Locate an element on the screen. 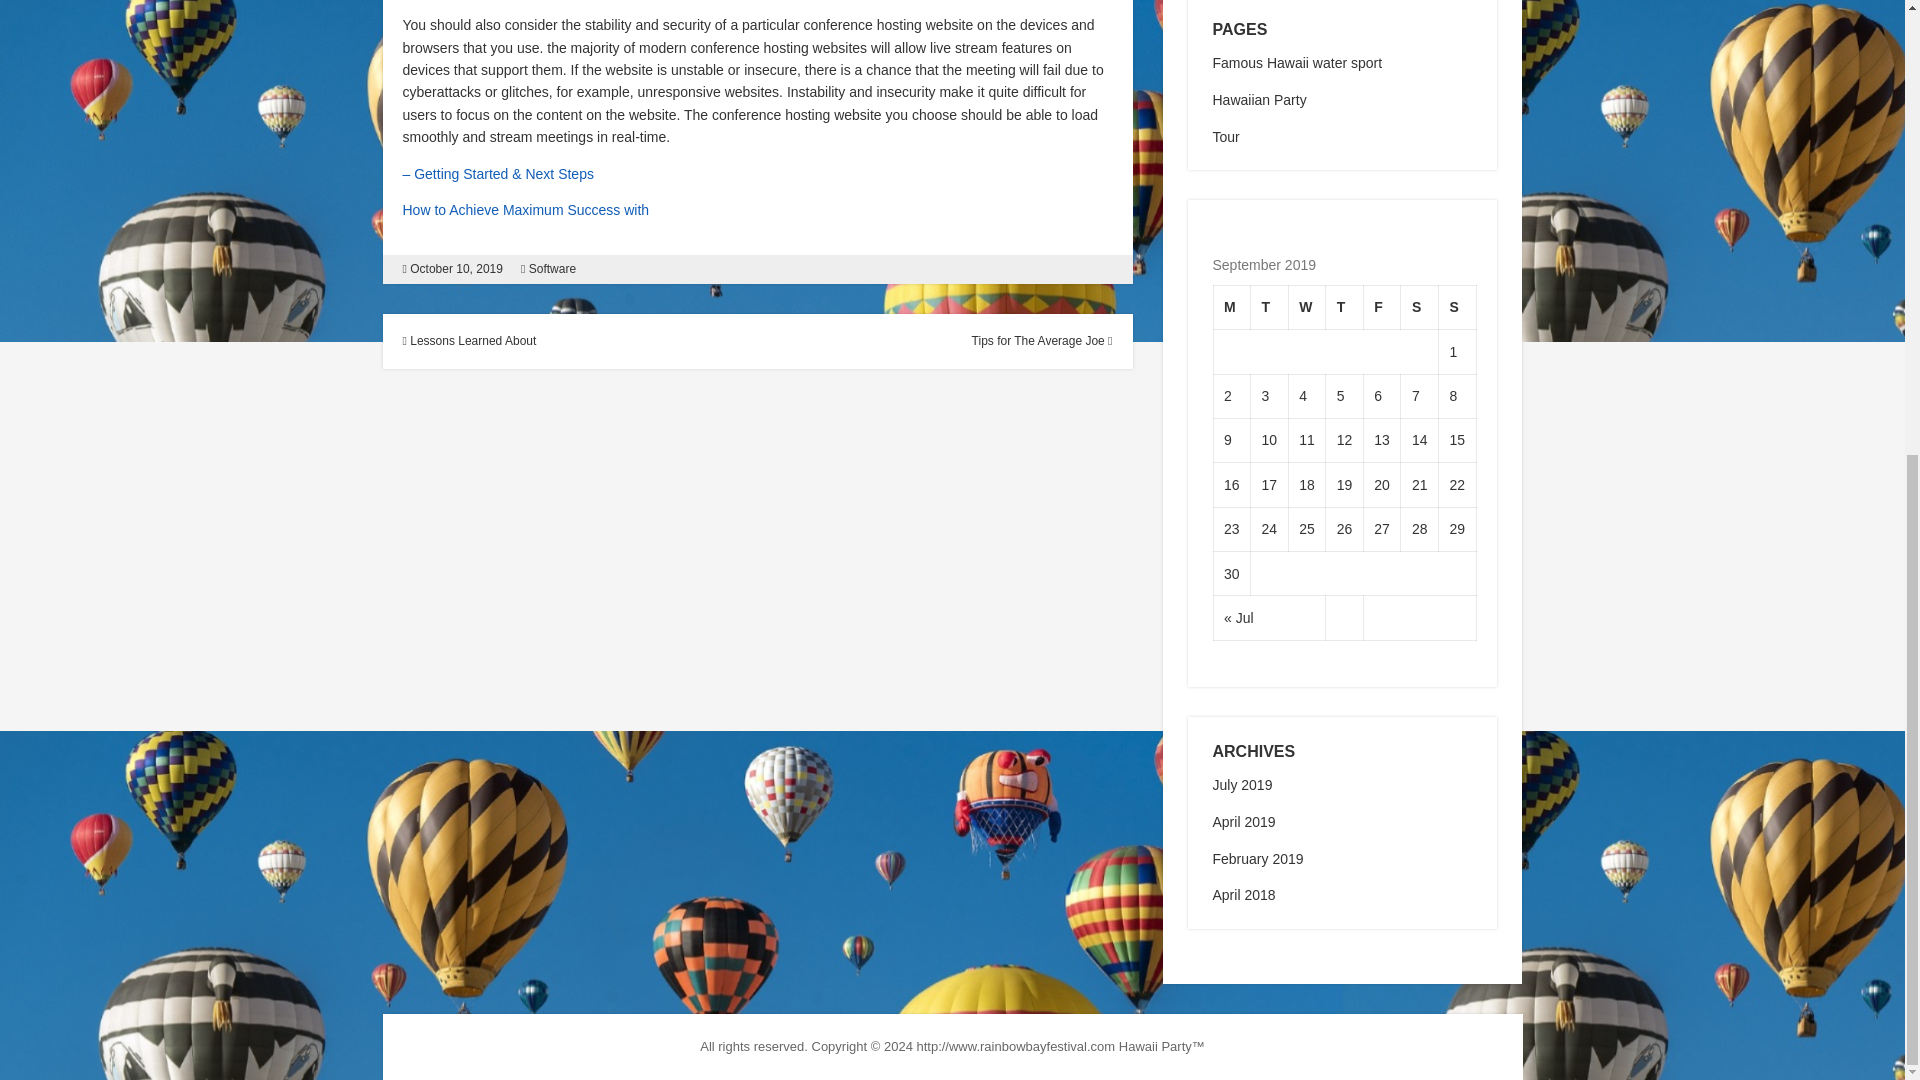  July 2019 is located at coordinates (1241, 784).